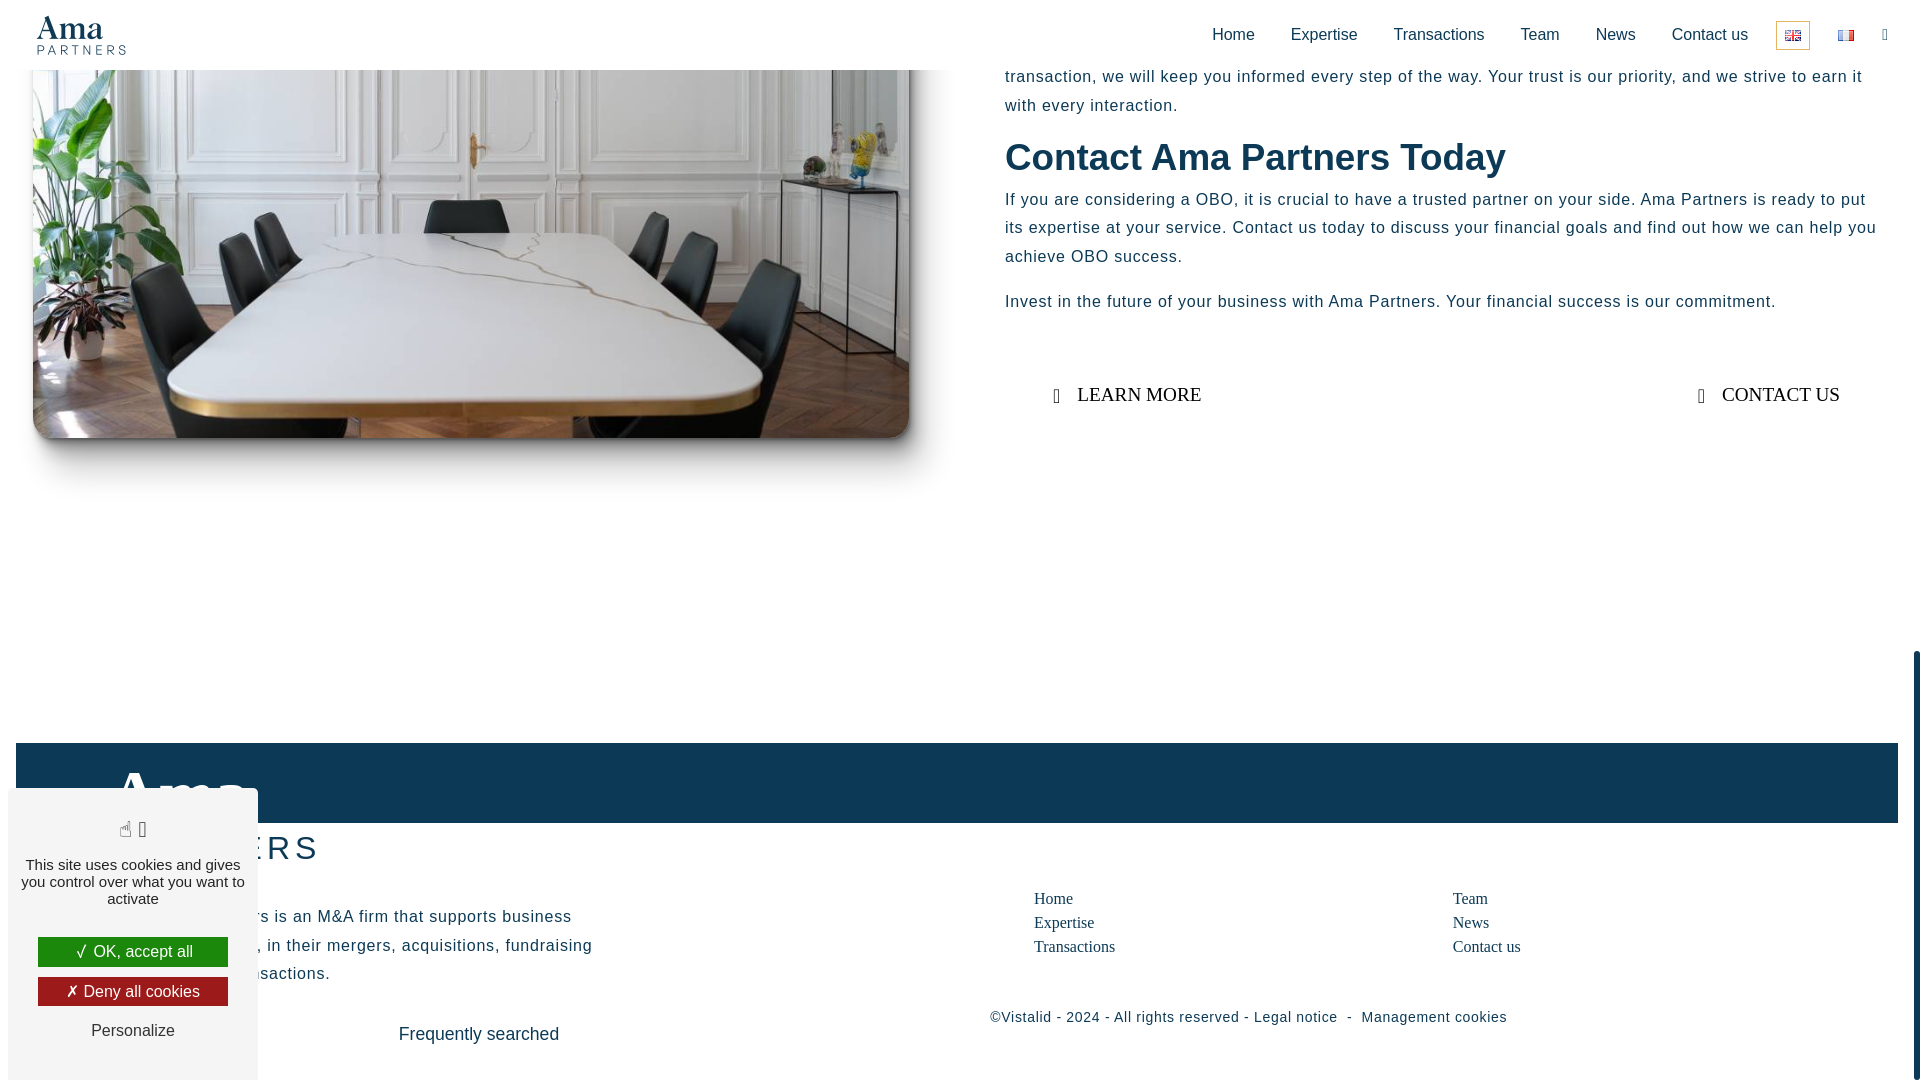 This screenshot has height=1080, width=1920. I want to click on Frequently searched, so click(479, 1033).